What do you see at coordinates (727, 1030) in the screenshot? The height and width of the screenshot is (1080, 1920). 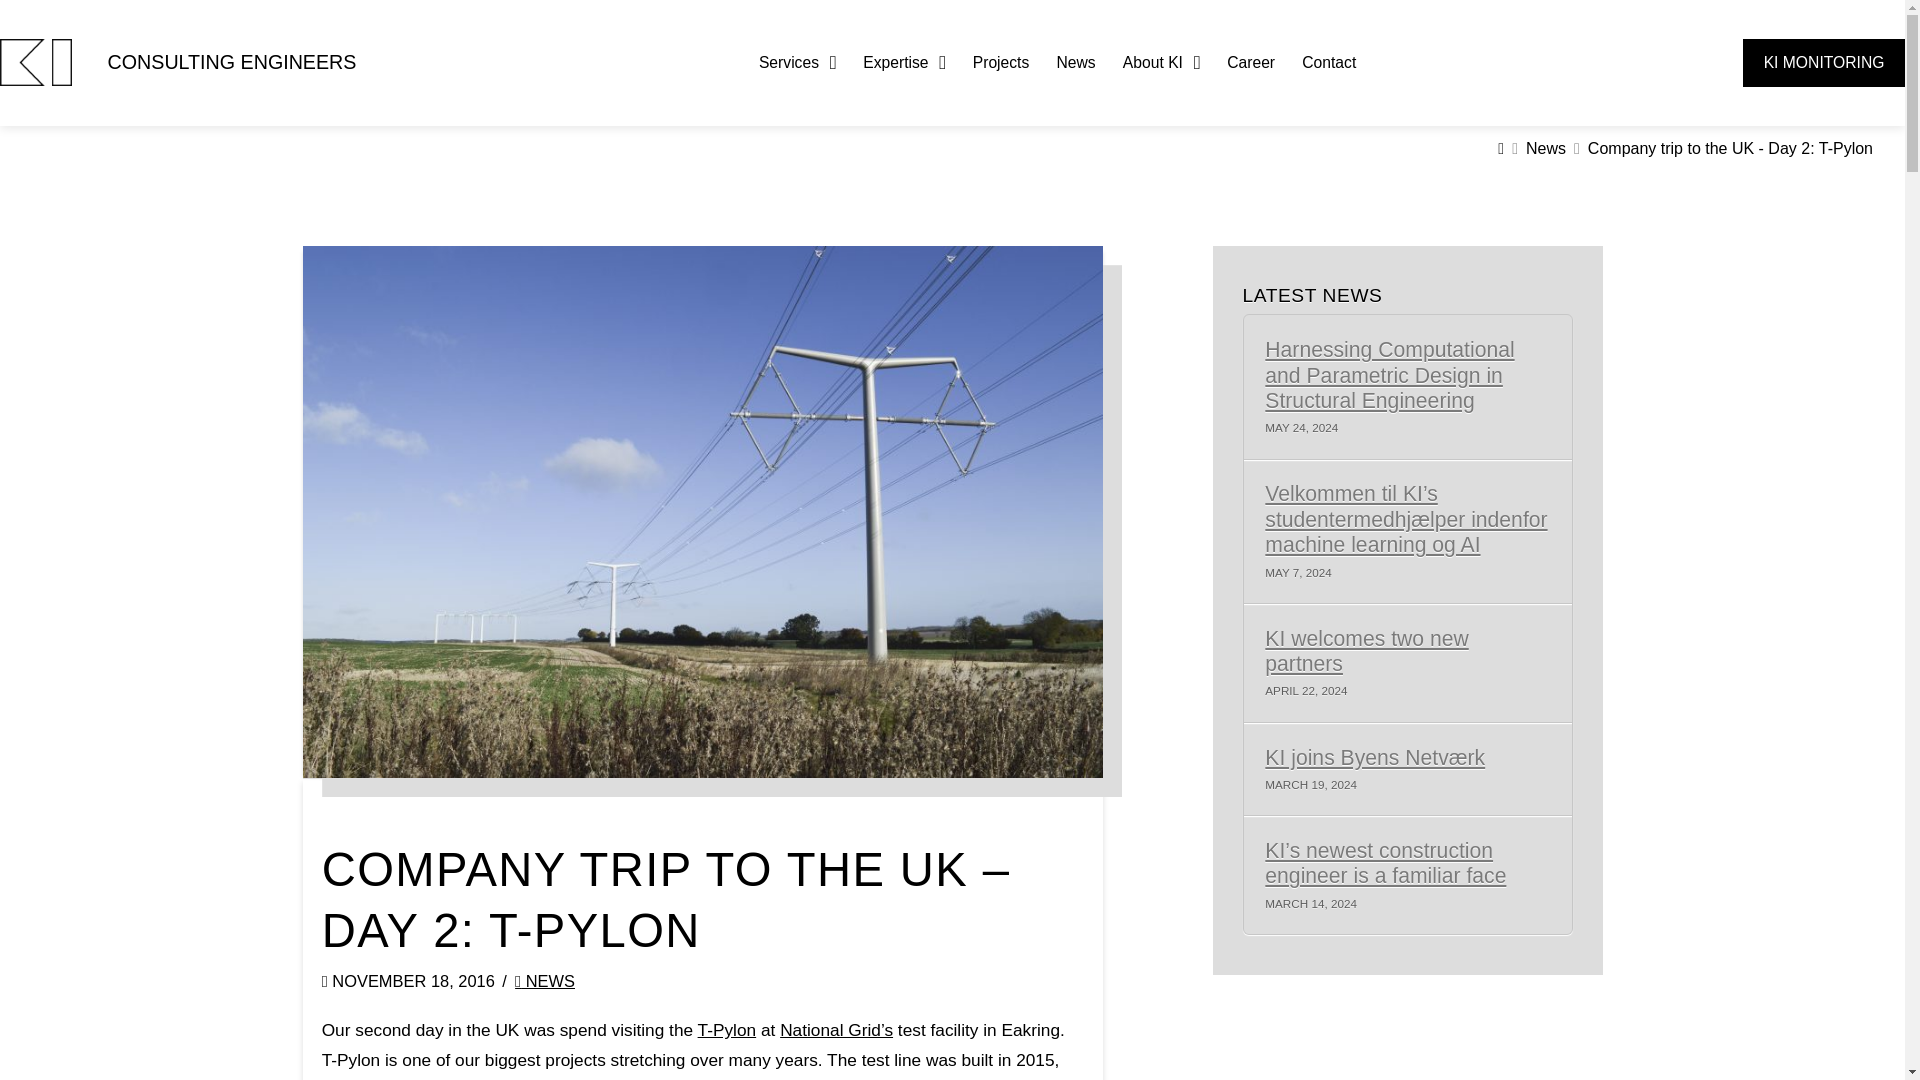 I see `T-Pylon` at bounding box center [727, 1030].